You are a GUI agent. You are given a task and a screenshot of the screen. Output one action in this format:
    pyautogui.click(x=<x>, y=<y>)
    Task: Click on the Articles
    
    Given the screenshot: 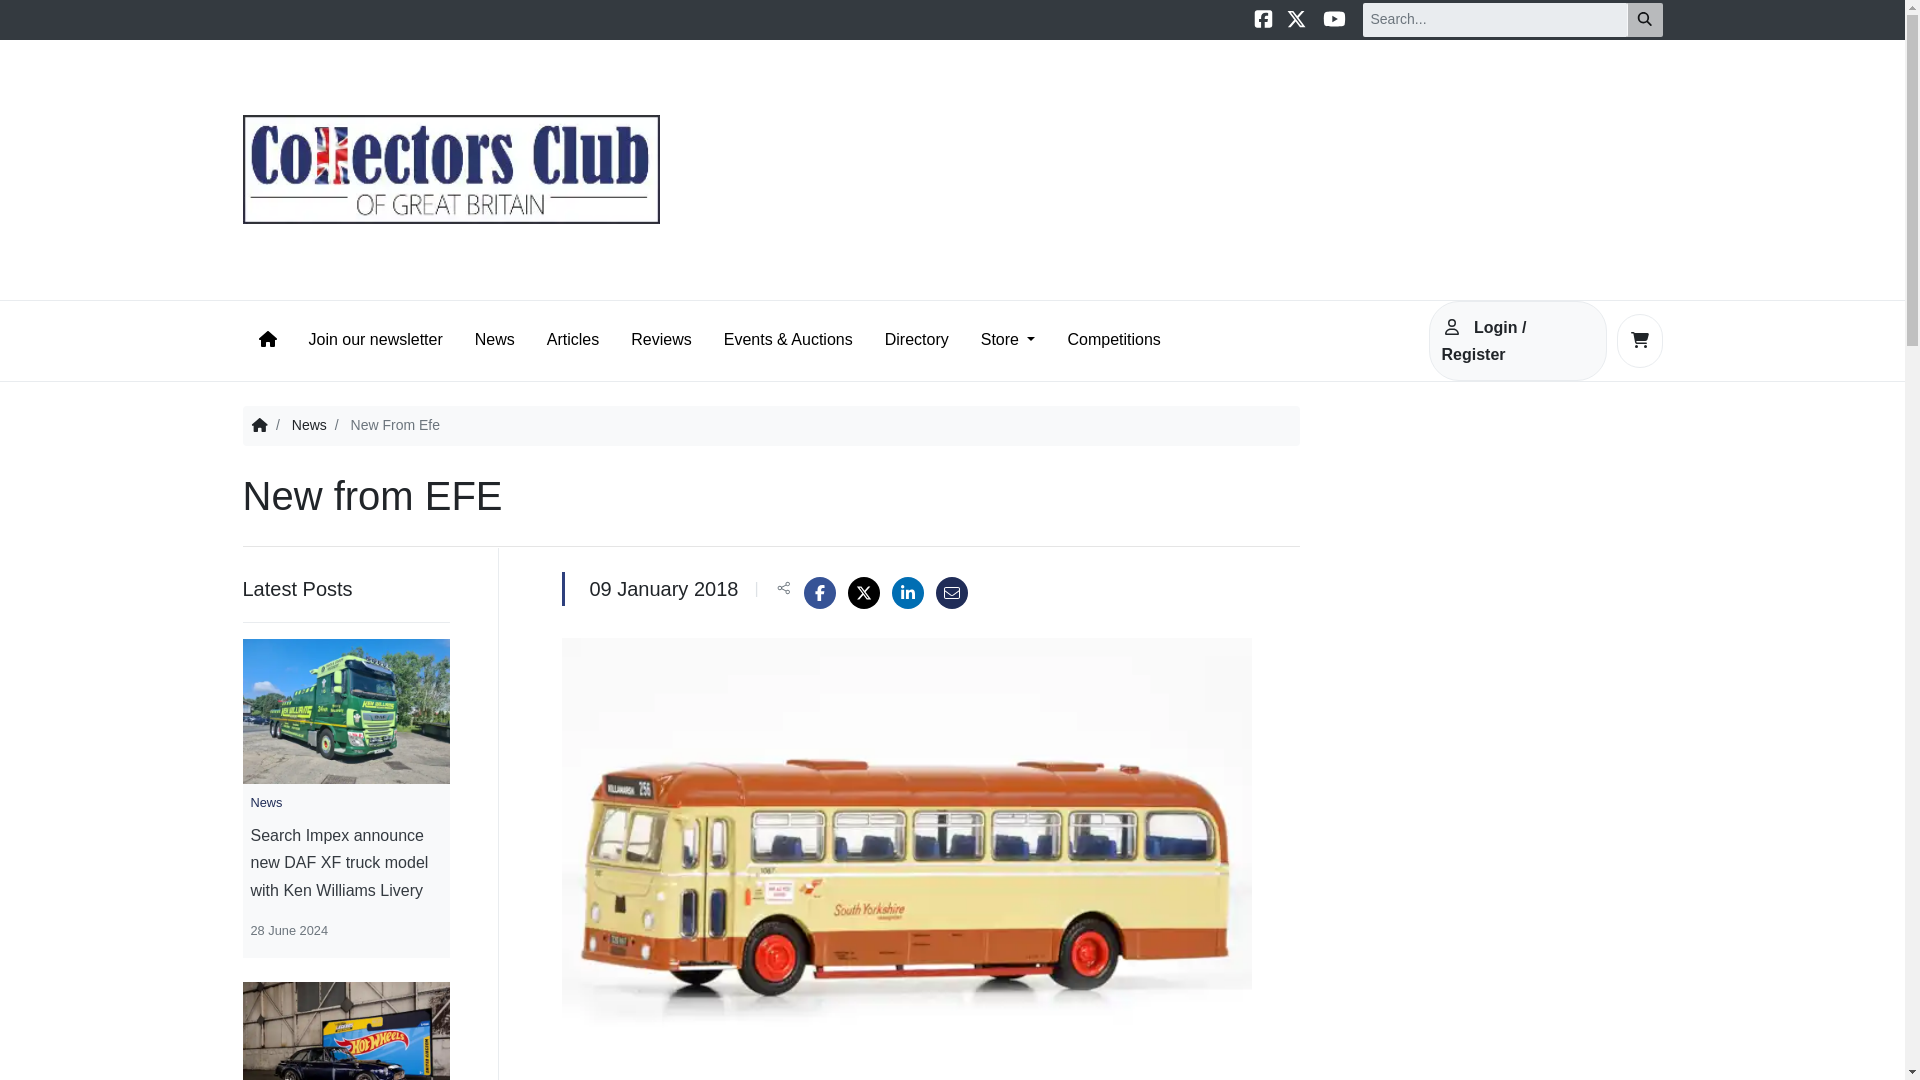 What is the action you would take?
    pyautogui.click(x=572, y=340)
    